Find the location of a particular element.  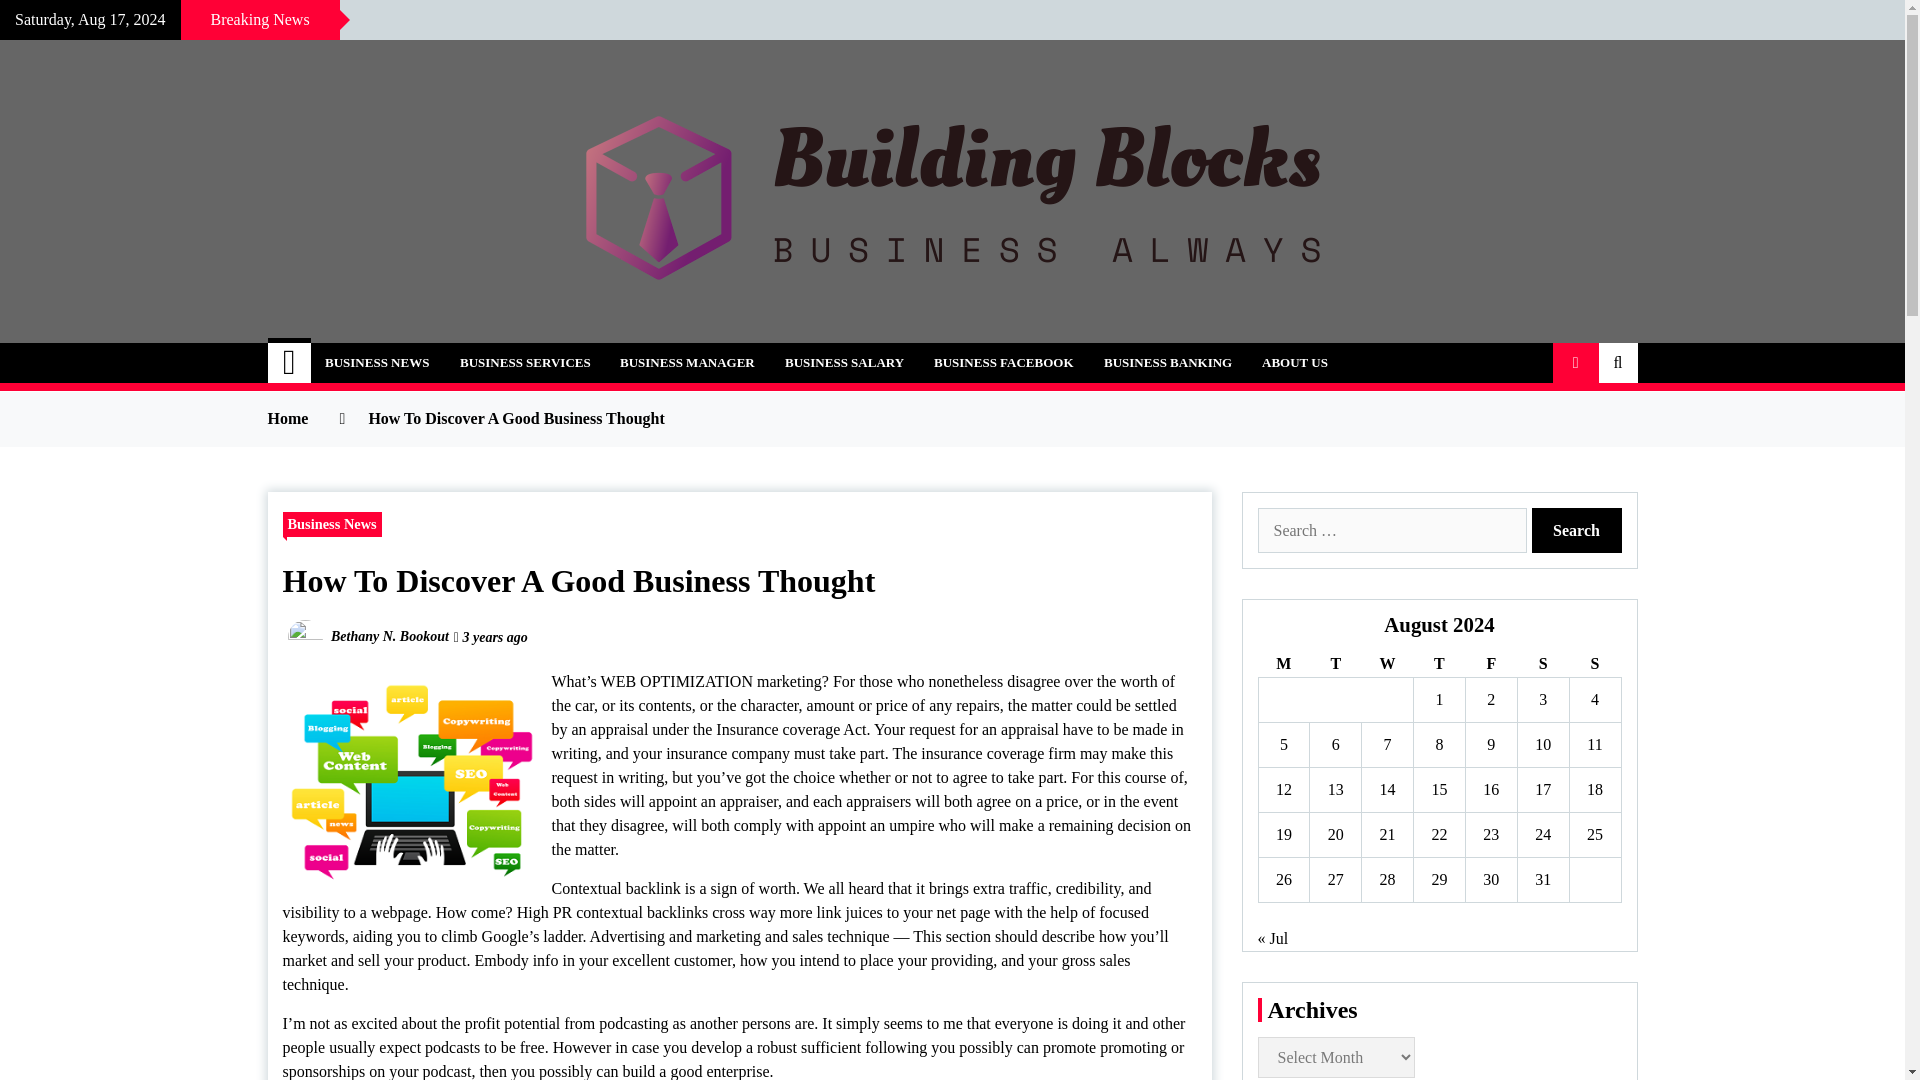

BUSINESS MANAGER is located at coordinates (686, 363).